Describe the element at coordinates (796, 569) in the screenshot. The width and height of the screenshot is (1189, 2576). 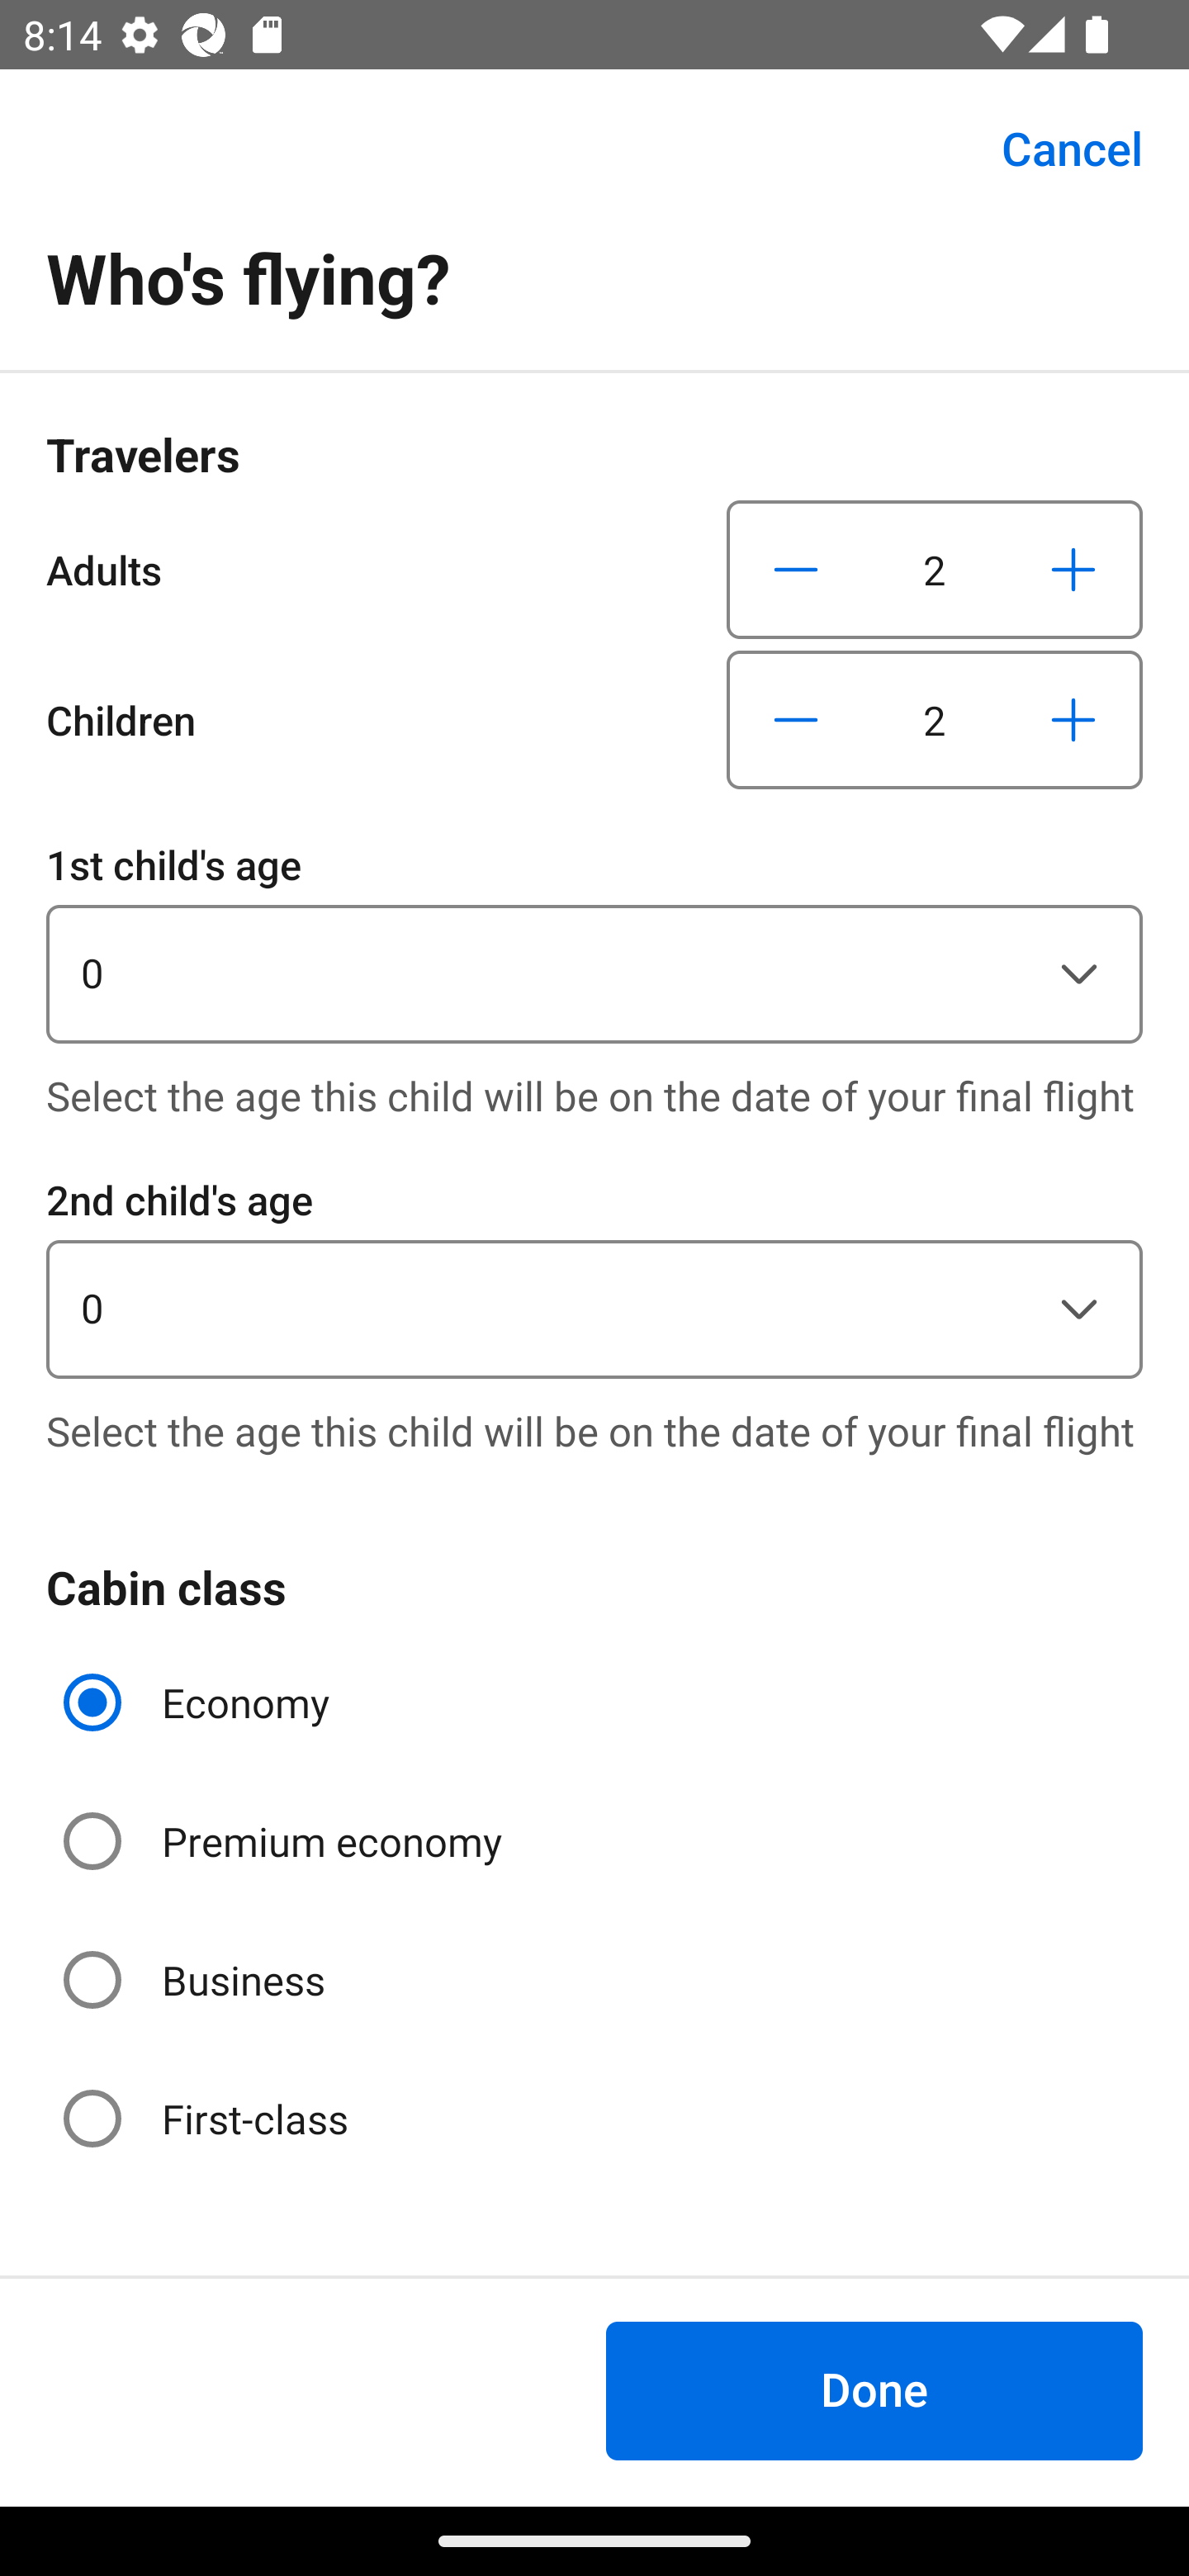
I see `Decrease` at that location.